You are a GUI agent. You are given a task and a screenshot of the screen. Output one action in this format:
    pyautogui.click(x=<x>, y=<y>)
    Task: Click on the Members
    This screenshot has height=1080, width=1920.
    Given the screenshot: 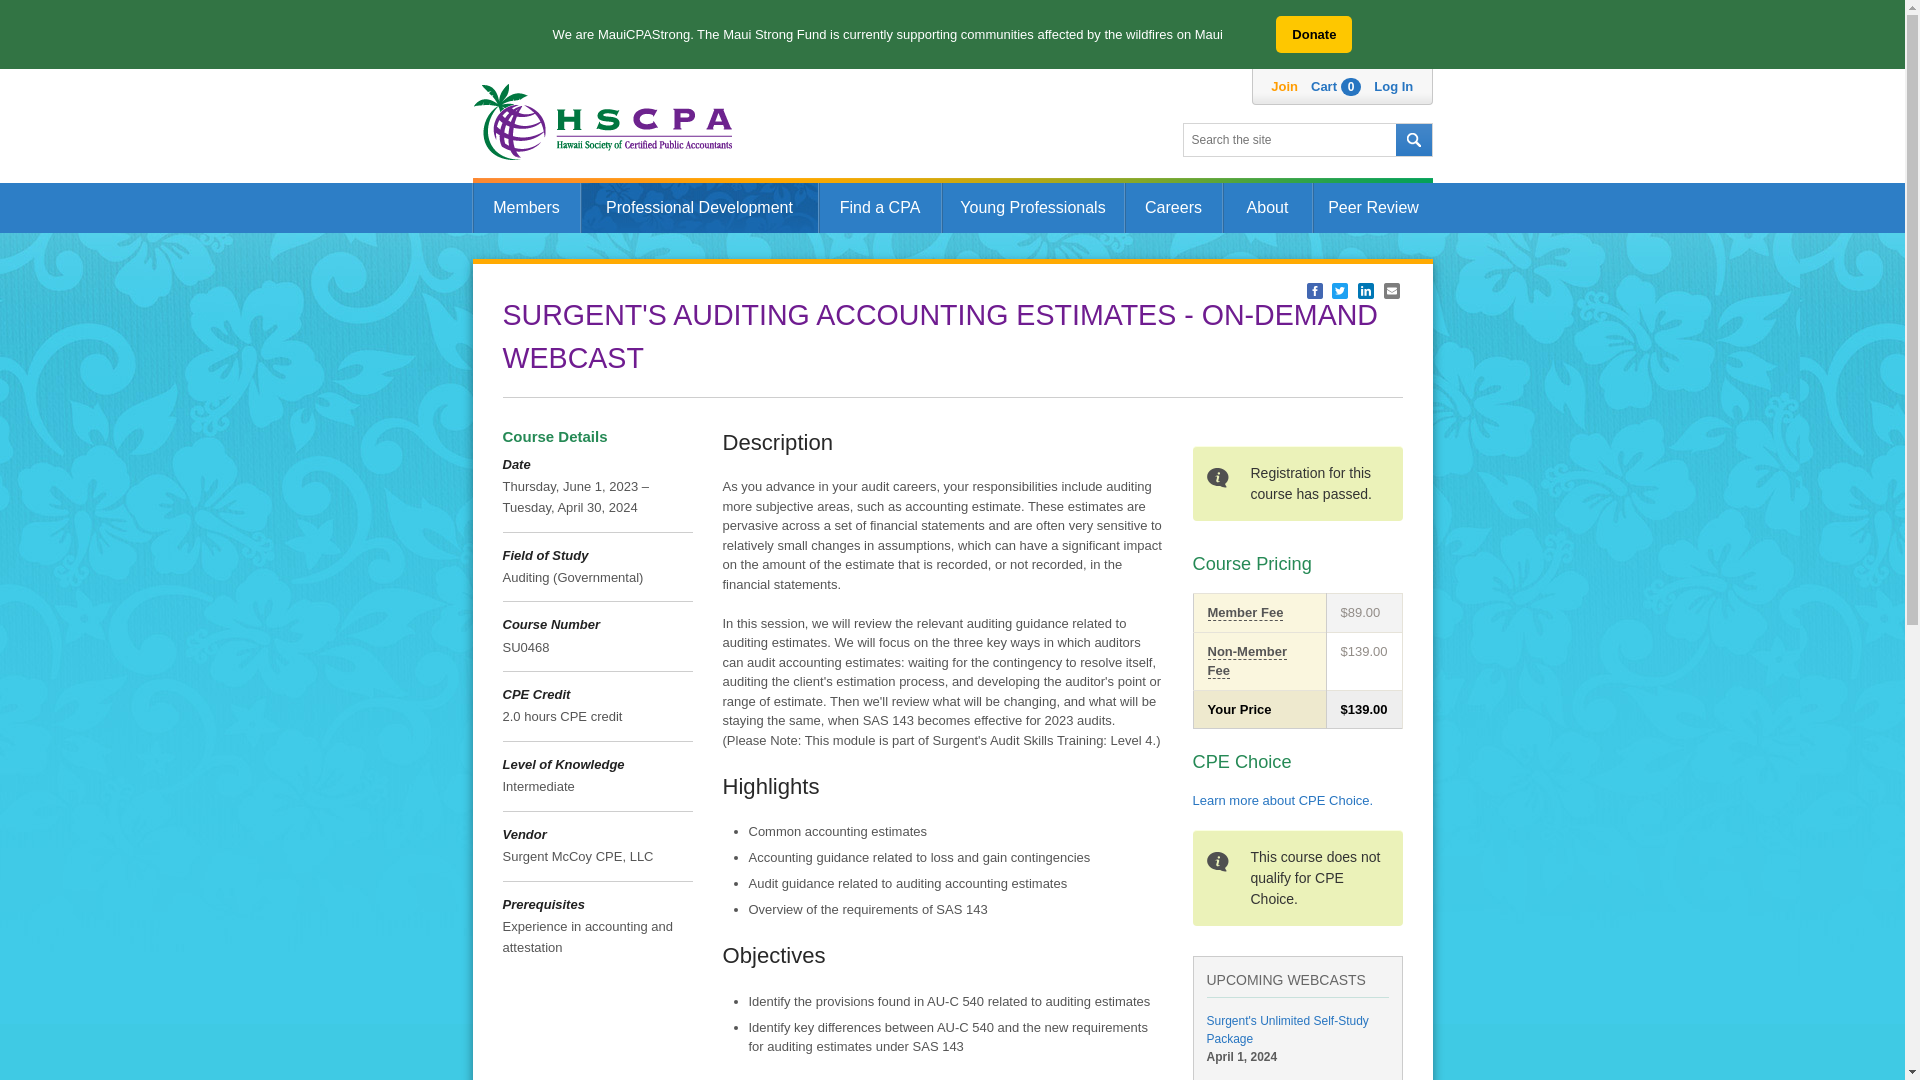 What is the action you would take?
    pyautogui.click(x=526, y=208)
    